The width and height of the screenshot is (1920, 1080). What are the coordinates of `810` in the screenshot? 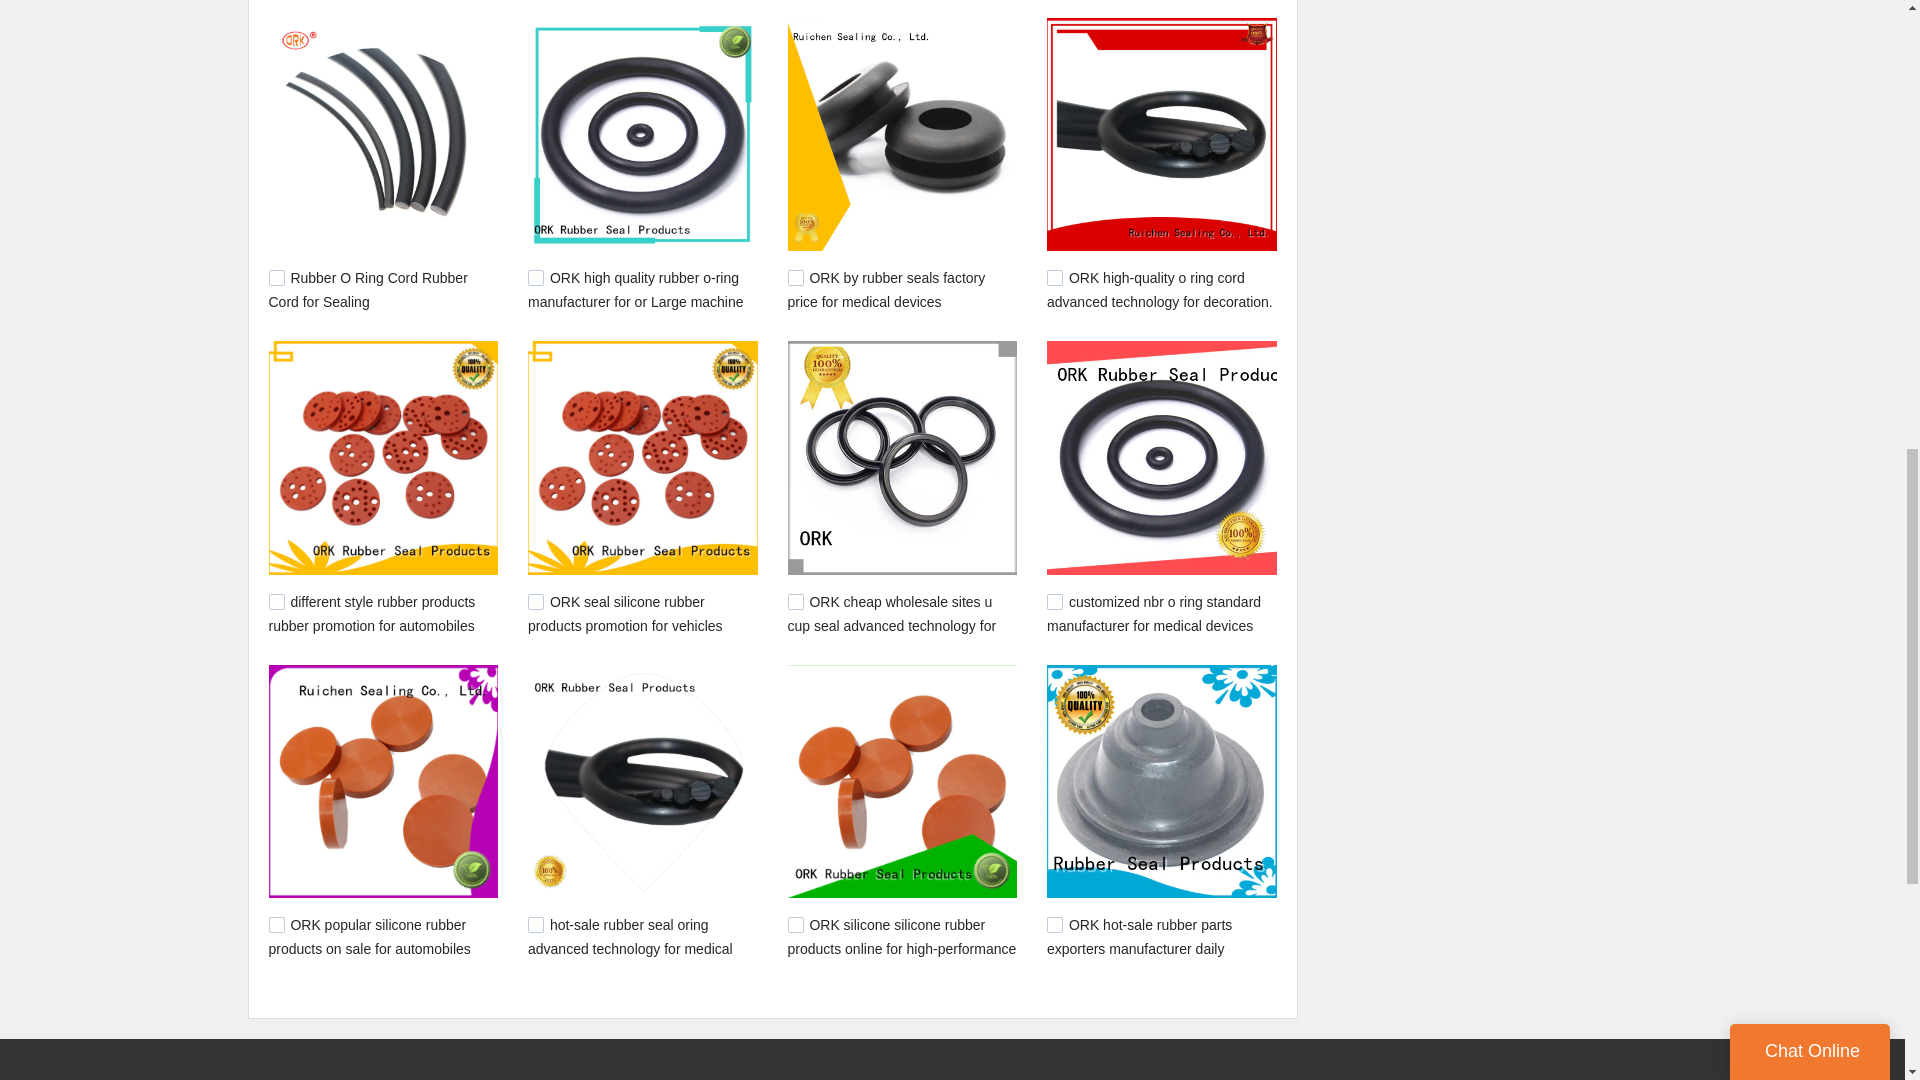 It's located at (1054, 602).